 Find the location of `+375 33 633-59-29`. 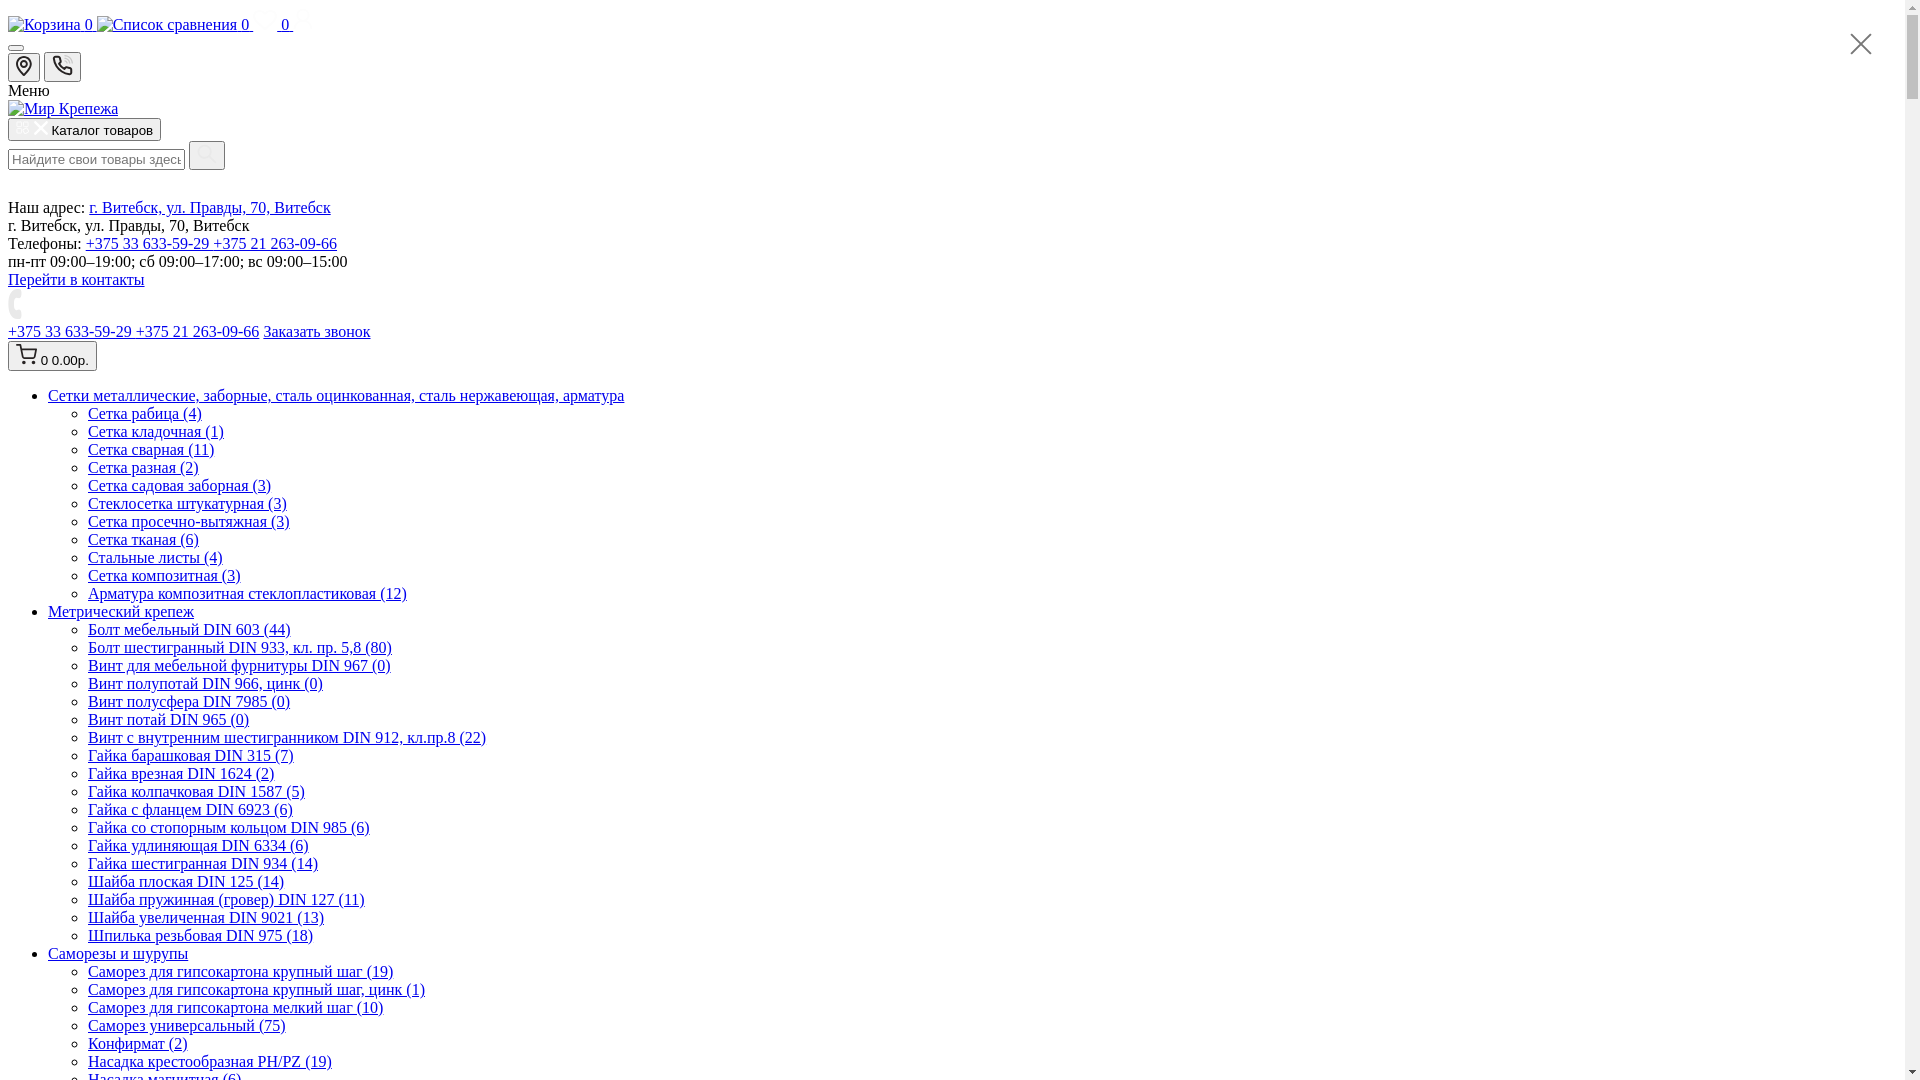

+375 33 633-59-29 is located at coordinates (72, 332).